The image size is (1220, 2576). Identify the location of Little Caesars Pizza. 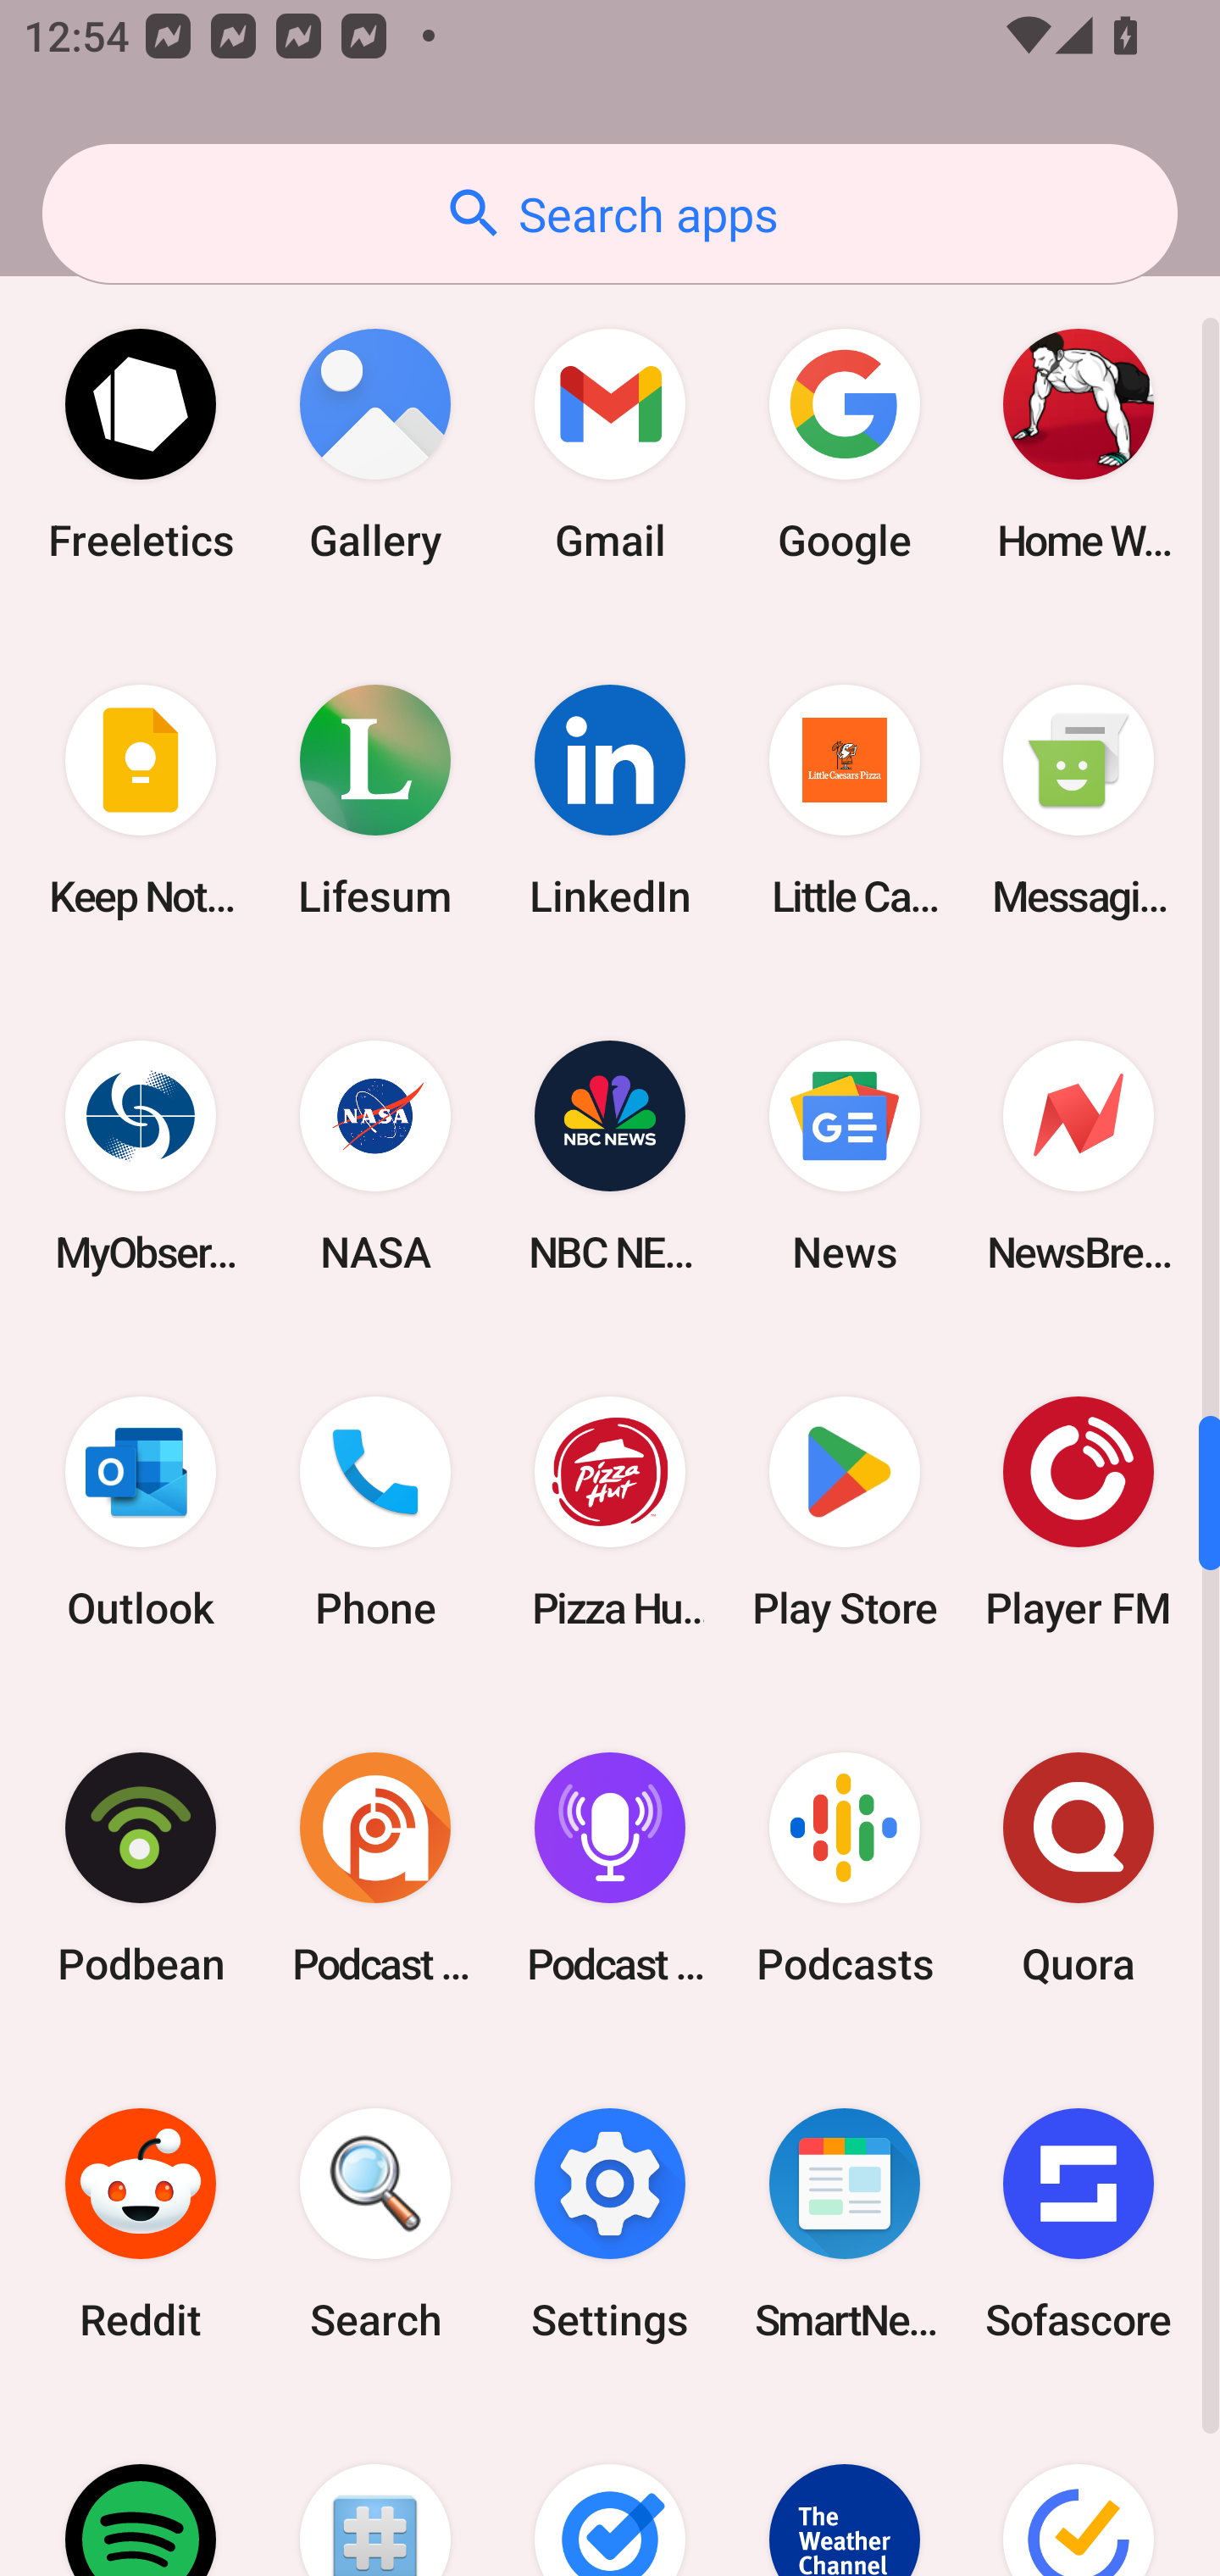
(844, 801).